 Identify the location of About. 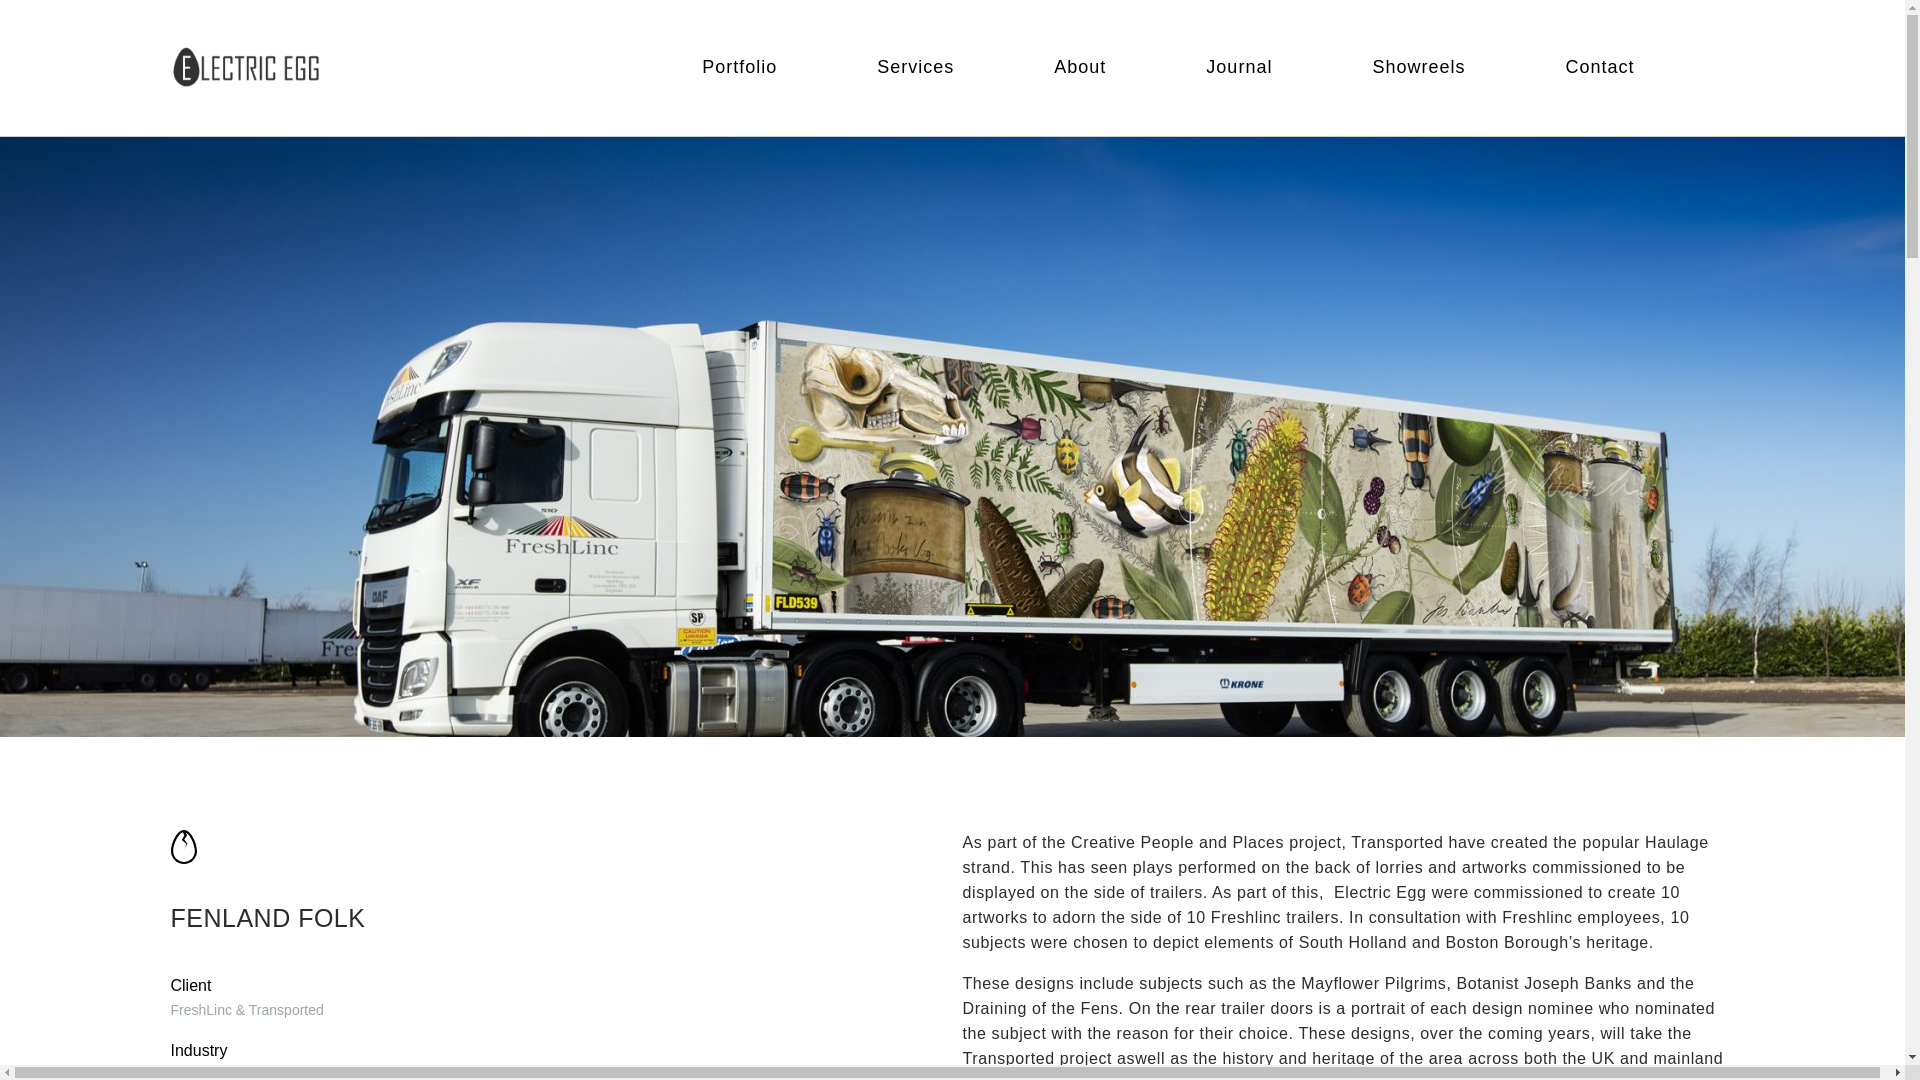
(1080, 66).